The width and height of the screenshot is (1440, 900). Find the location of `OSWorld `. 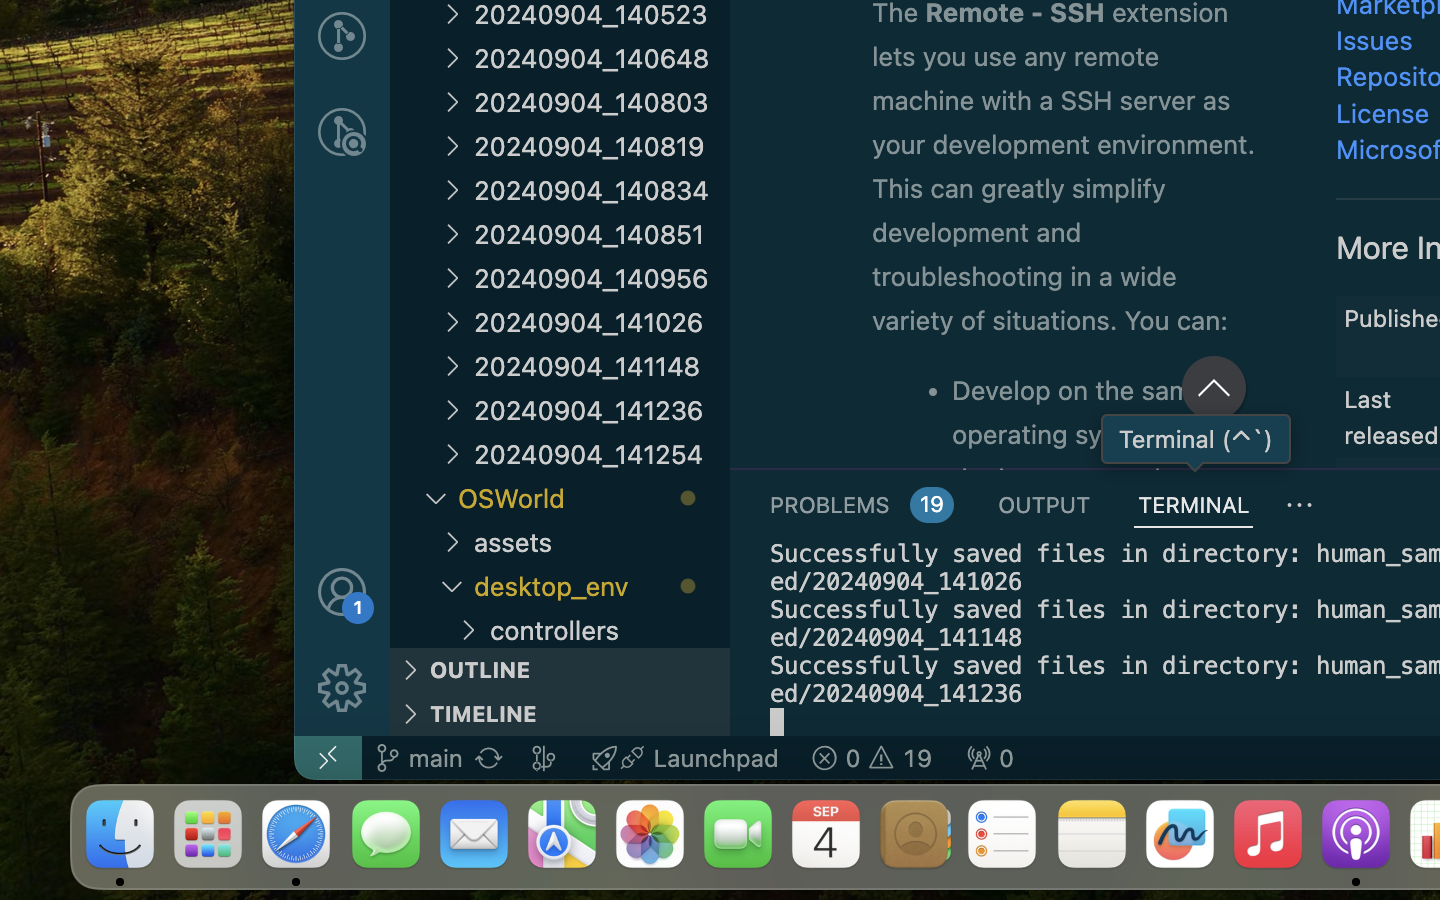

OSWorld  is located at coordinates (594, 498).